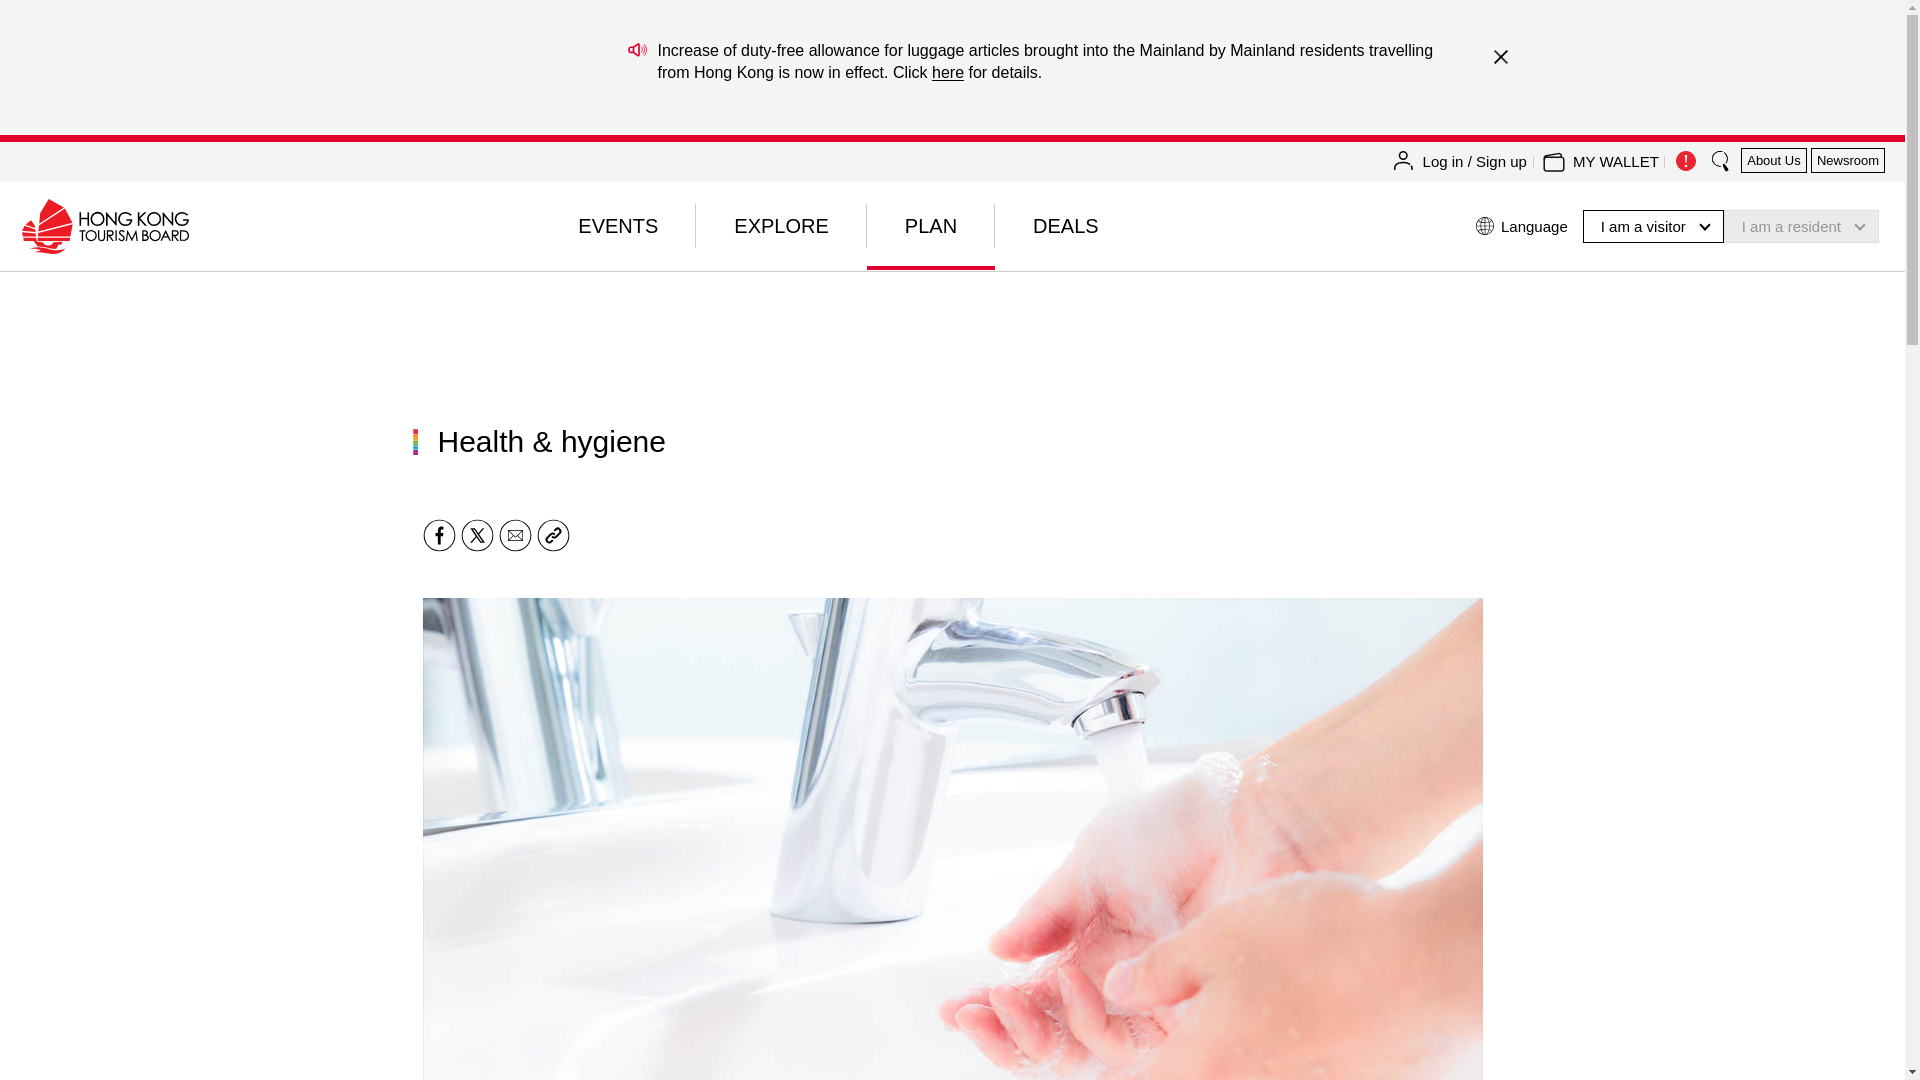  Describe the element at coordinates (1848, 160) in the screenshot. I see `Newsroom` at that location.